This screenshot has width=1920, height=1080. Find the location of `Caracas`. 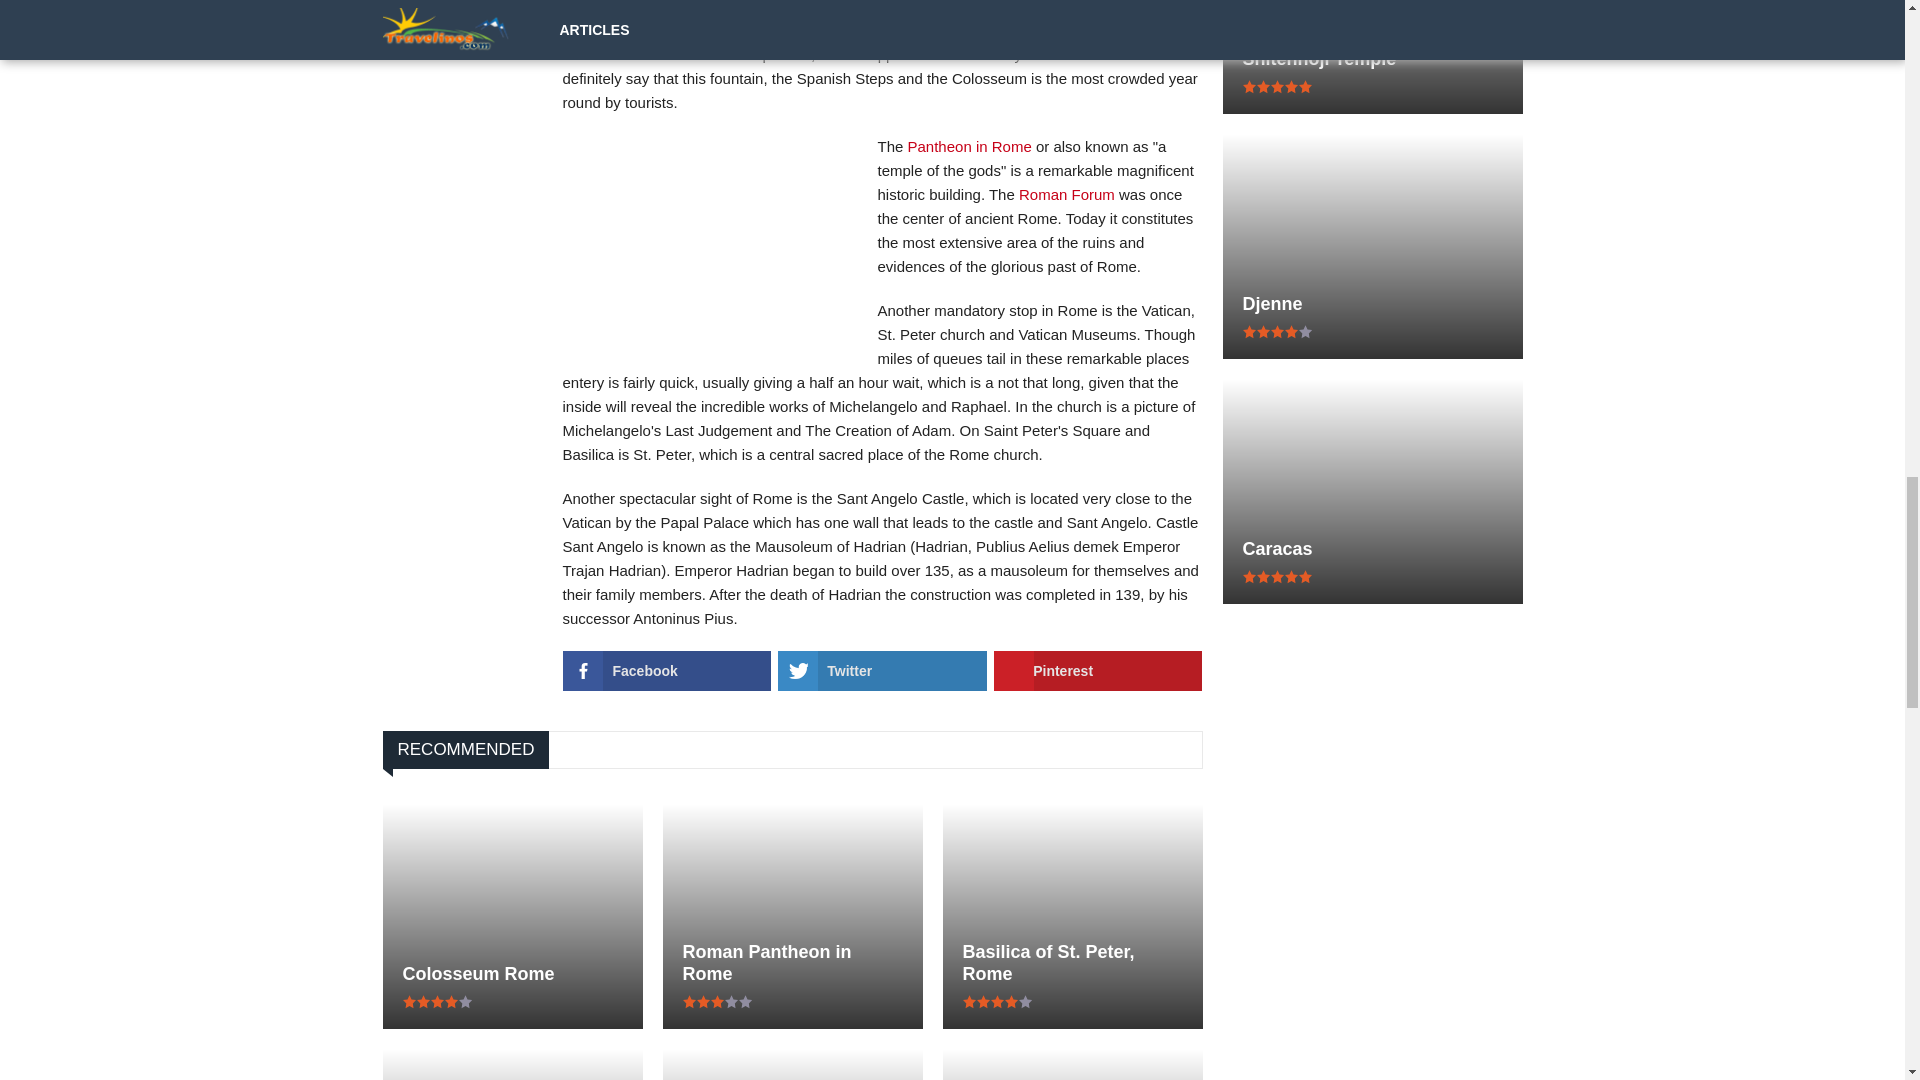

Caracas is located at coordinates (1372, 548).